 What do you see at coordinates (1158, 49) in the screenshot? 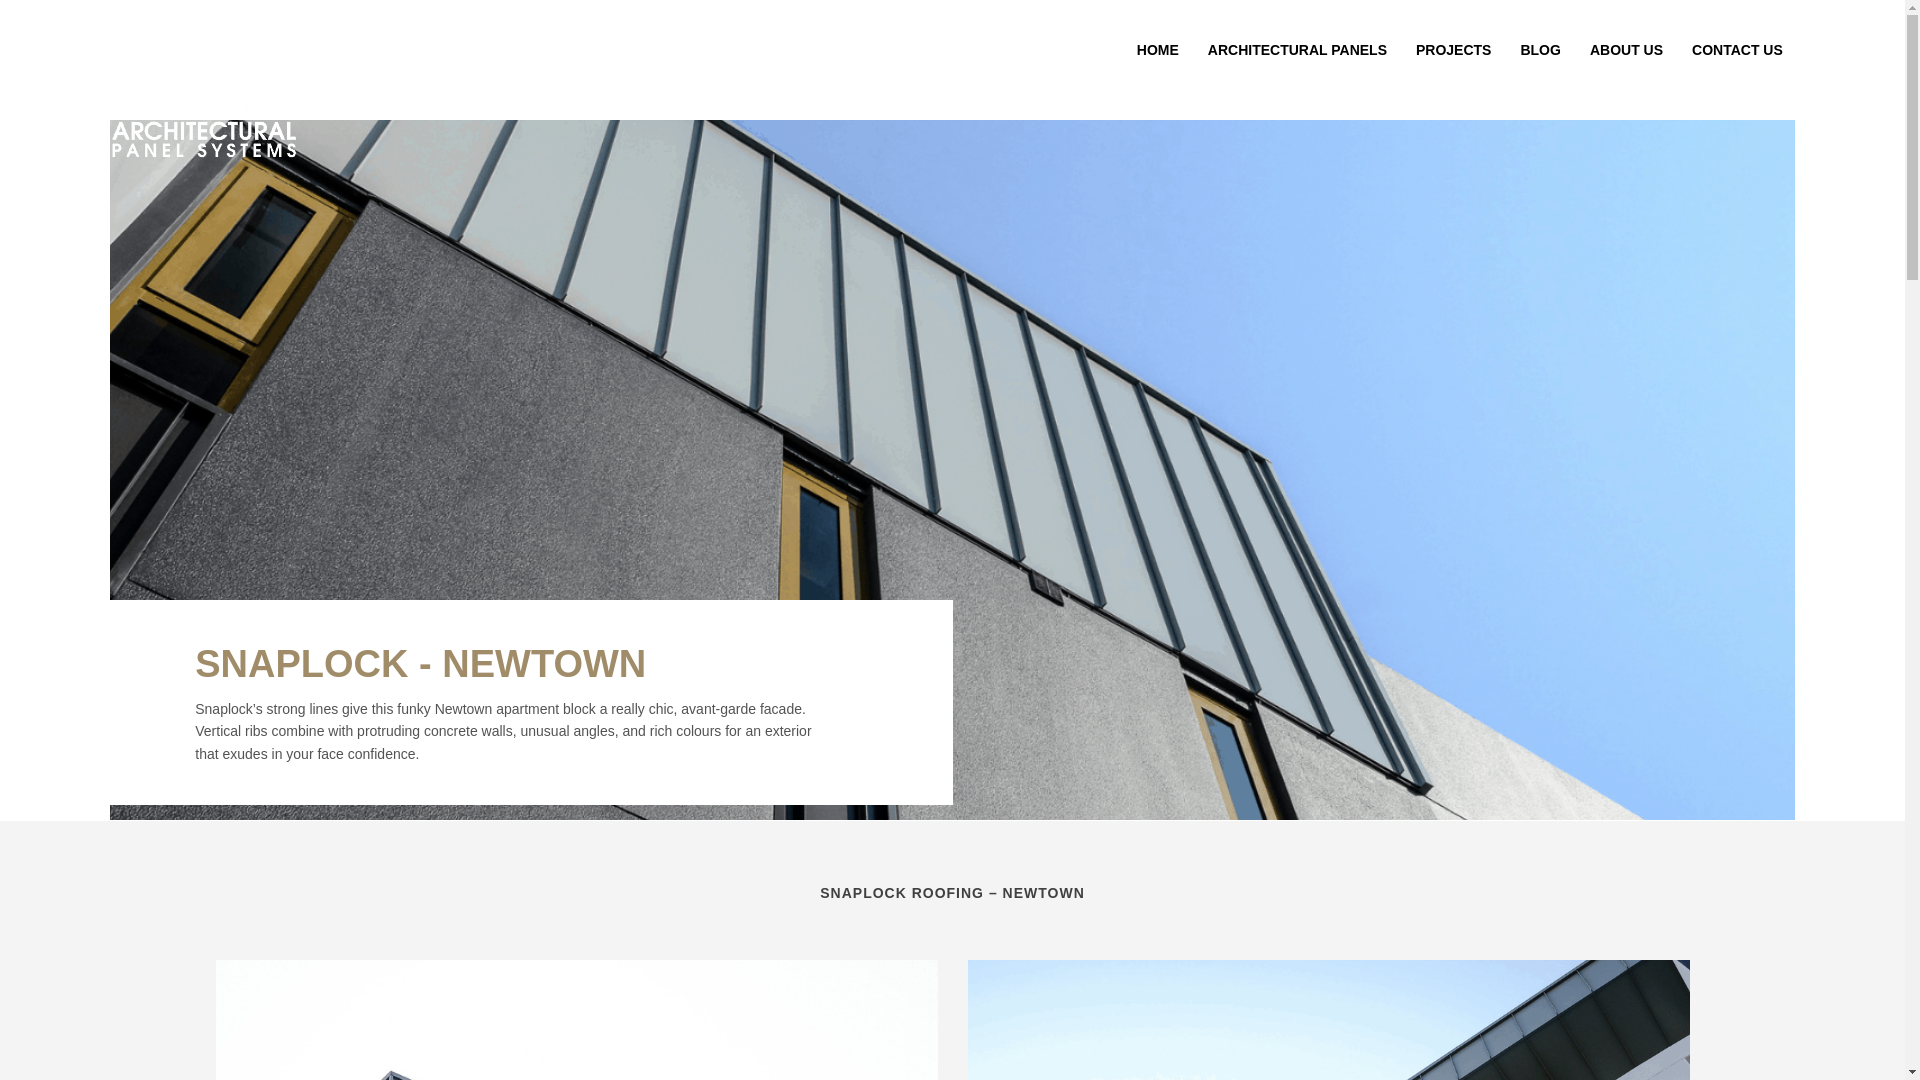
I see `HOME` at bounding box center [1158, 49].